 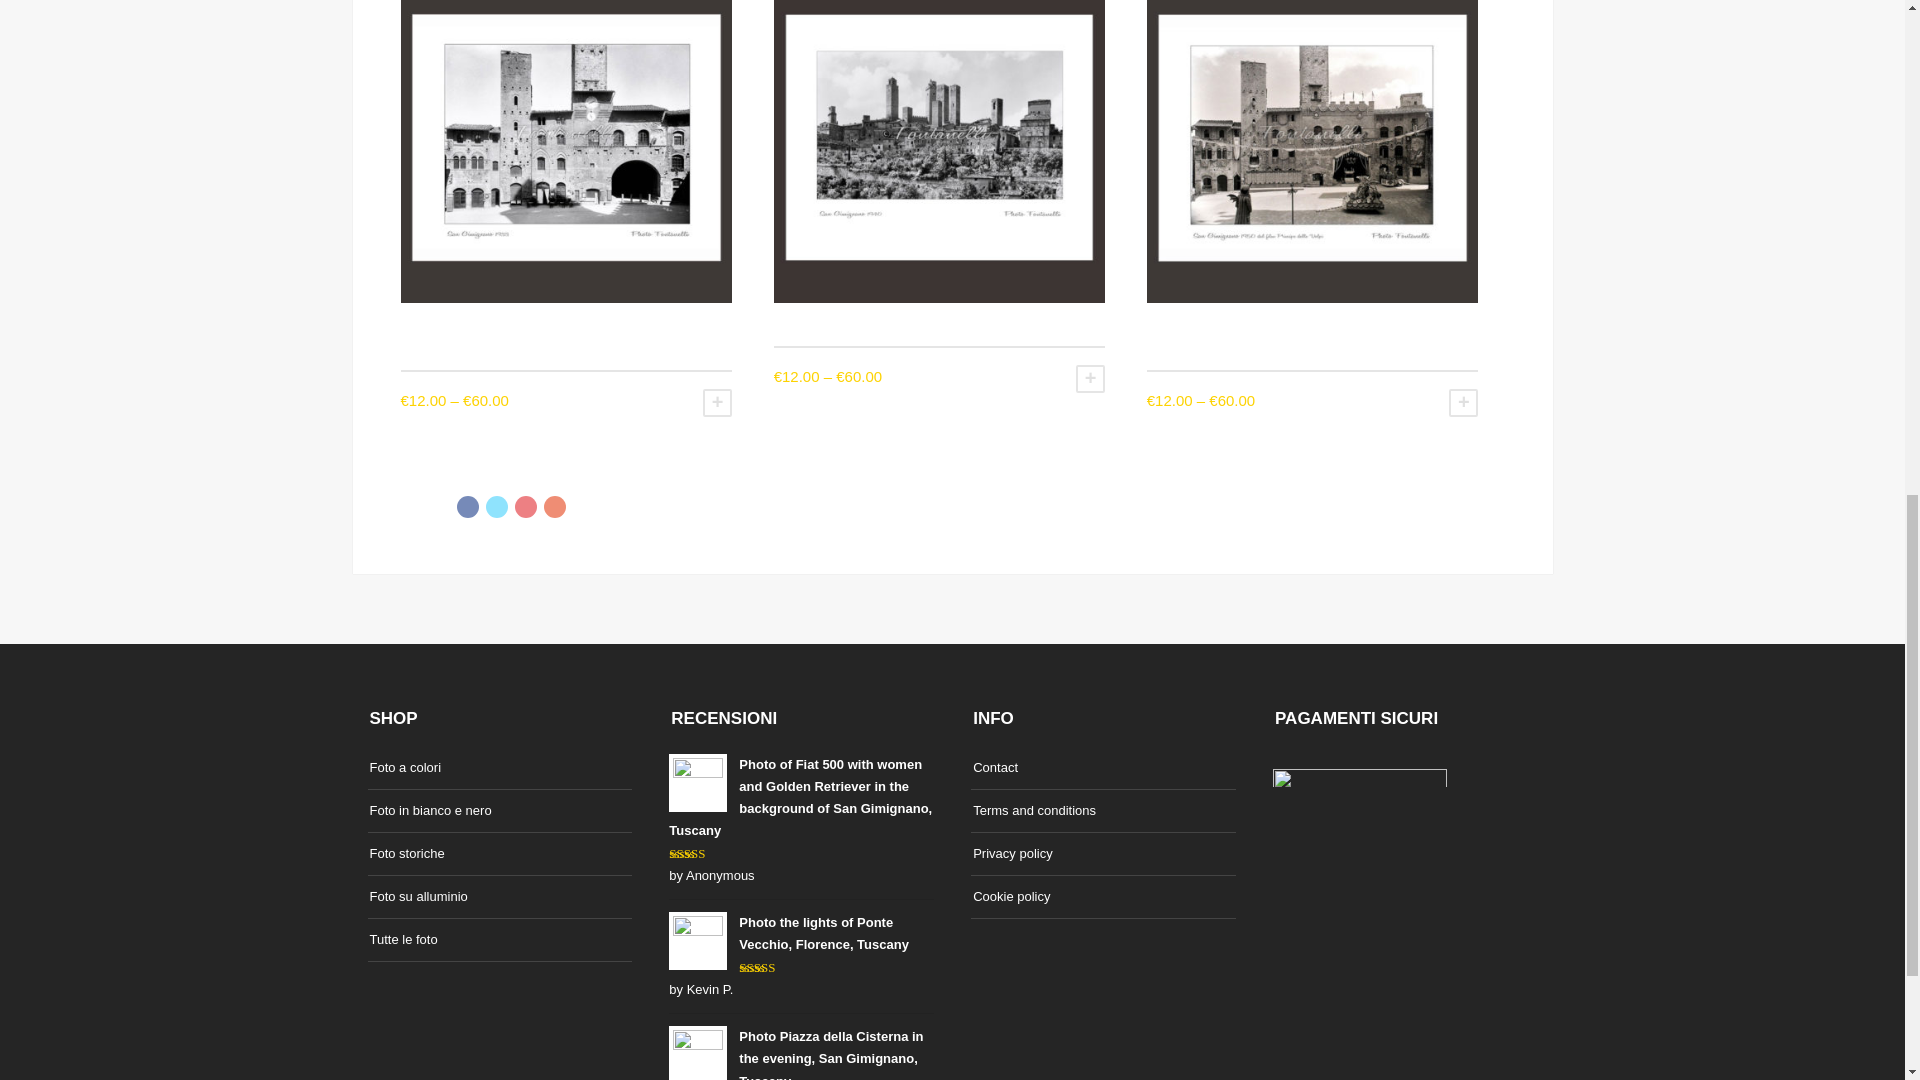 What do you see at coordinates (1464, 402) in the screenshot?
I see `SELECT OPTIONS` at bounding box center [1464, 402].